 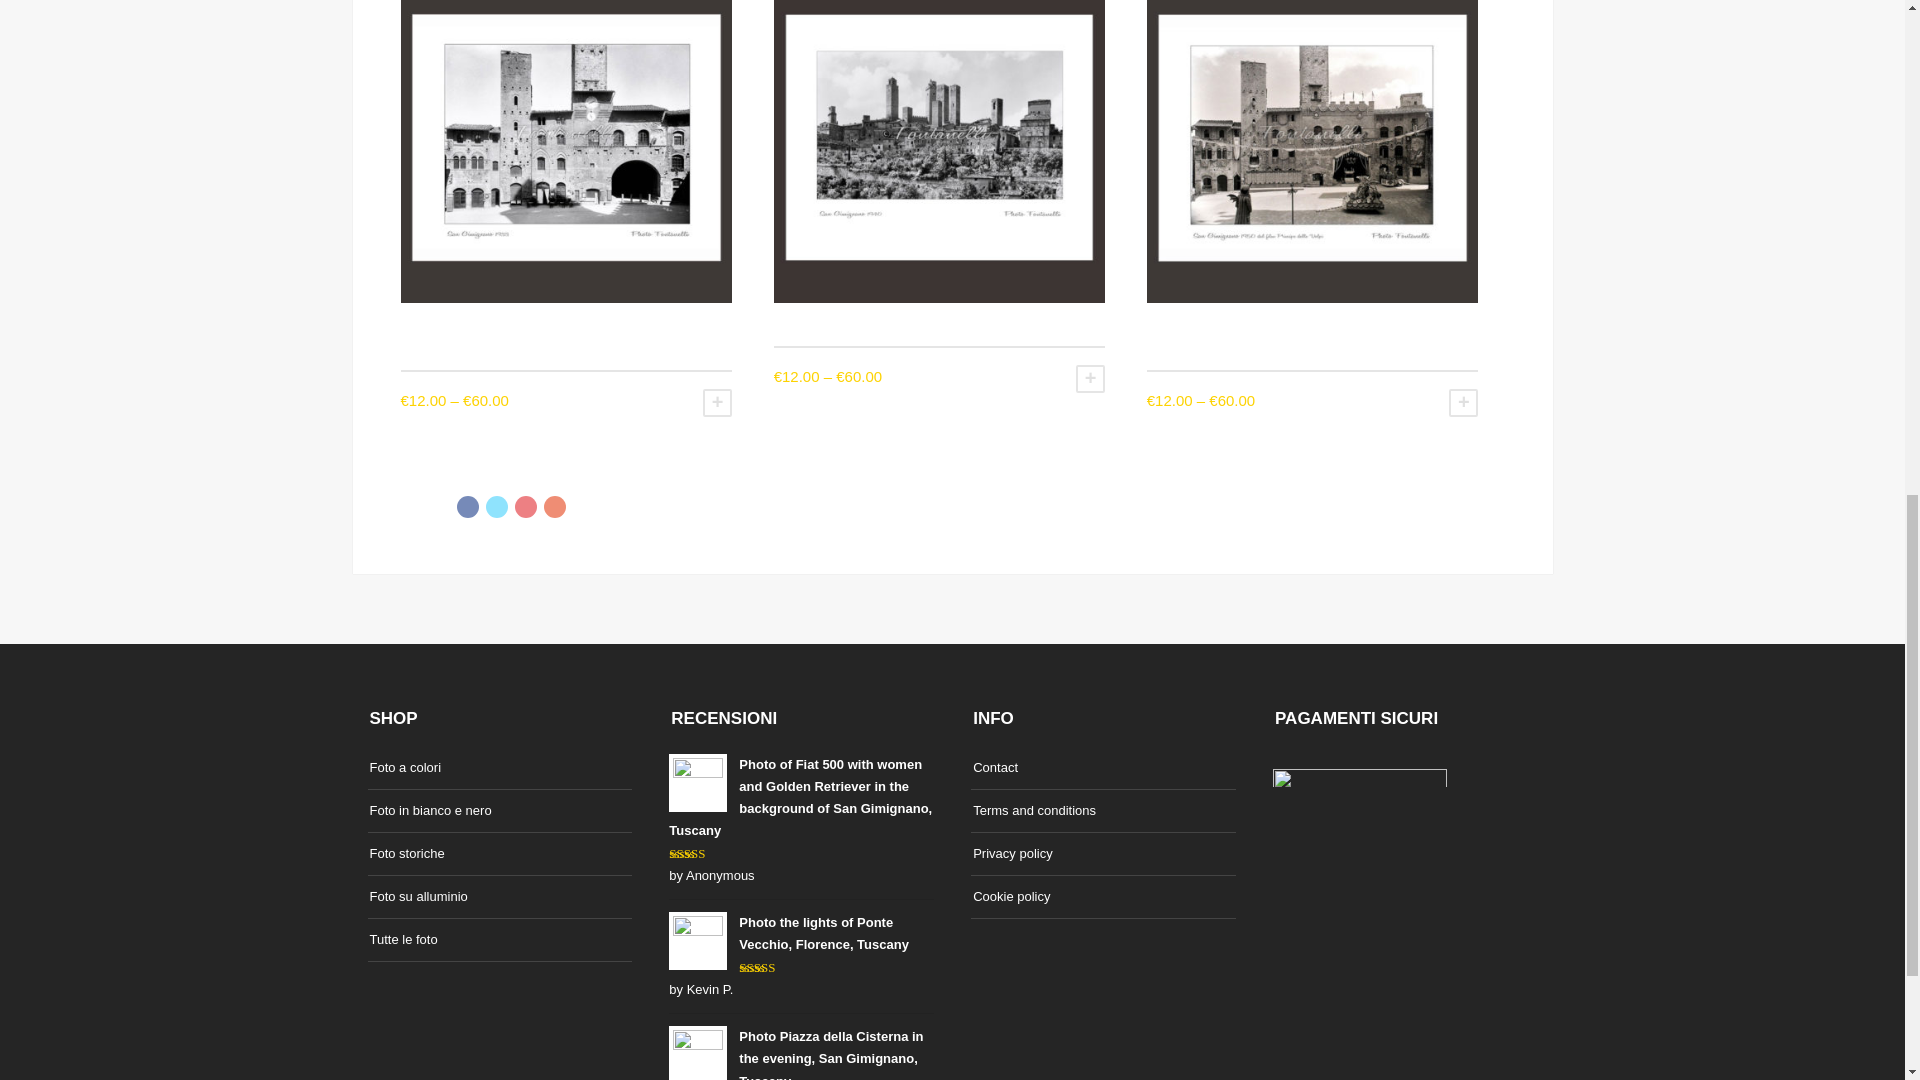 What do you see at coordinates (1464, 402) in the screenshot?
I see `SELECT OPTIONS` at bounding box center [1464, 402].